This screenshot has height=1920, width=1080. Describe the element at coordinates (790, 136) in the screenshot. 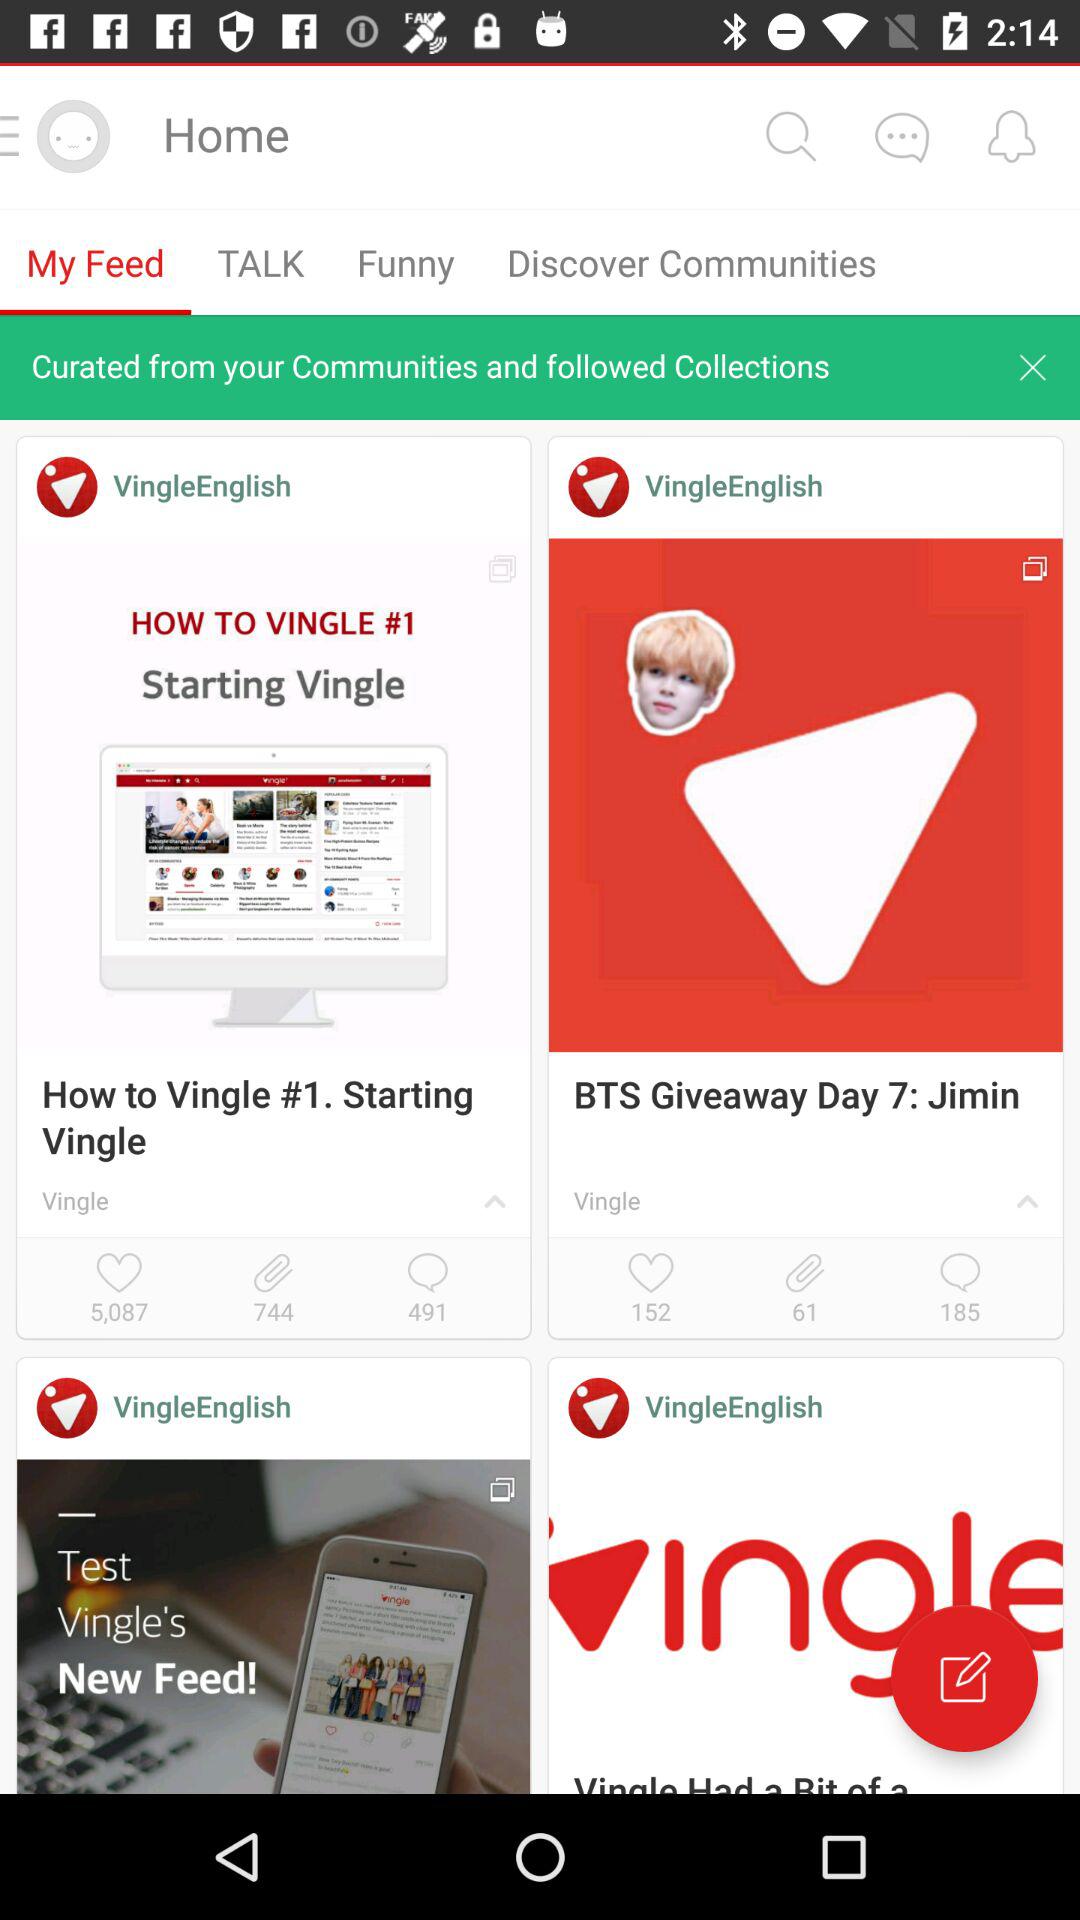

I see `turn off the item to the right of the home icon` at that location.